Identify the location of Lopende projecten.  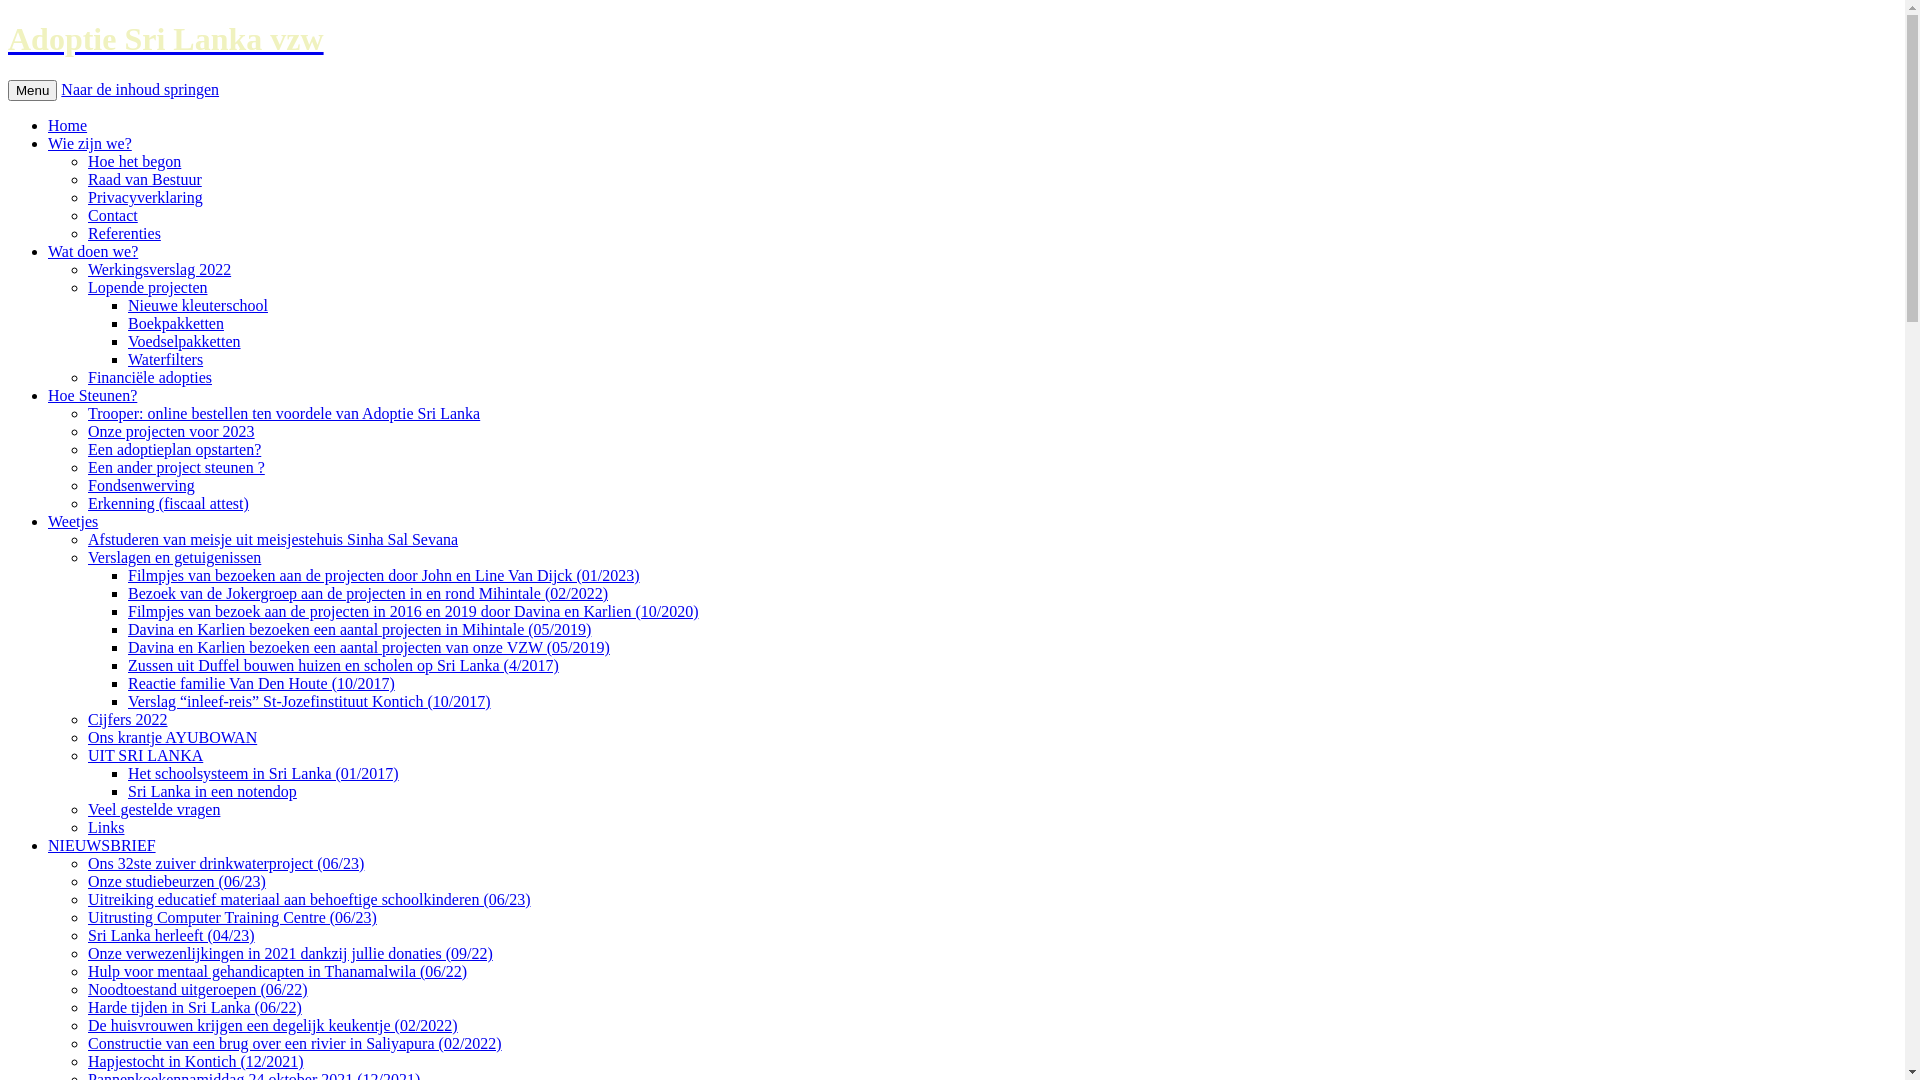
(148, 288).